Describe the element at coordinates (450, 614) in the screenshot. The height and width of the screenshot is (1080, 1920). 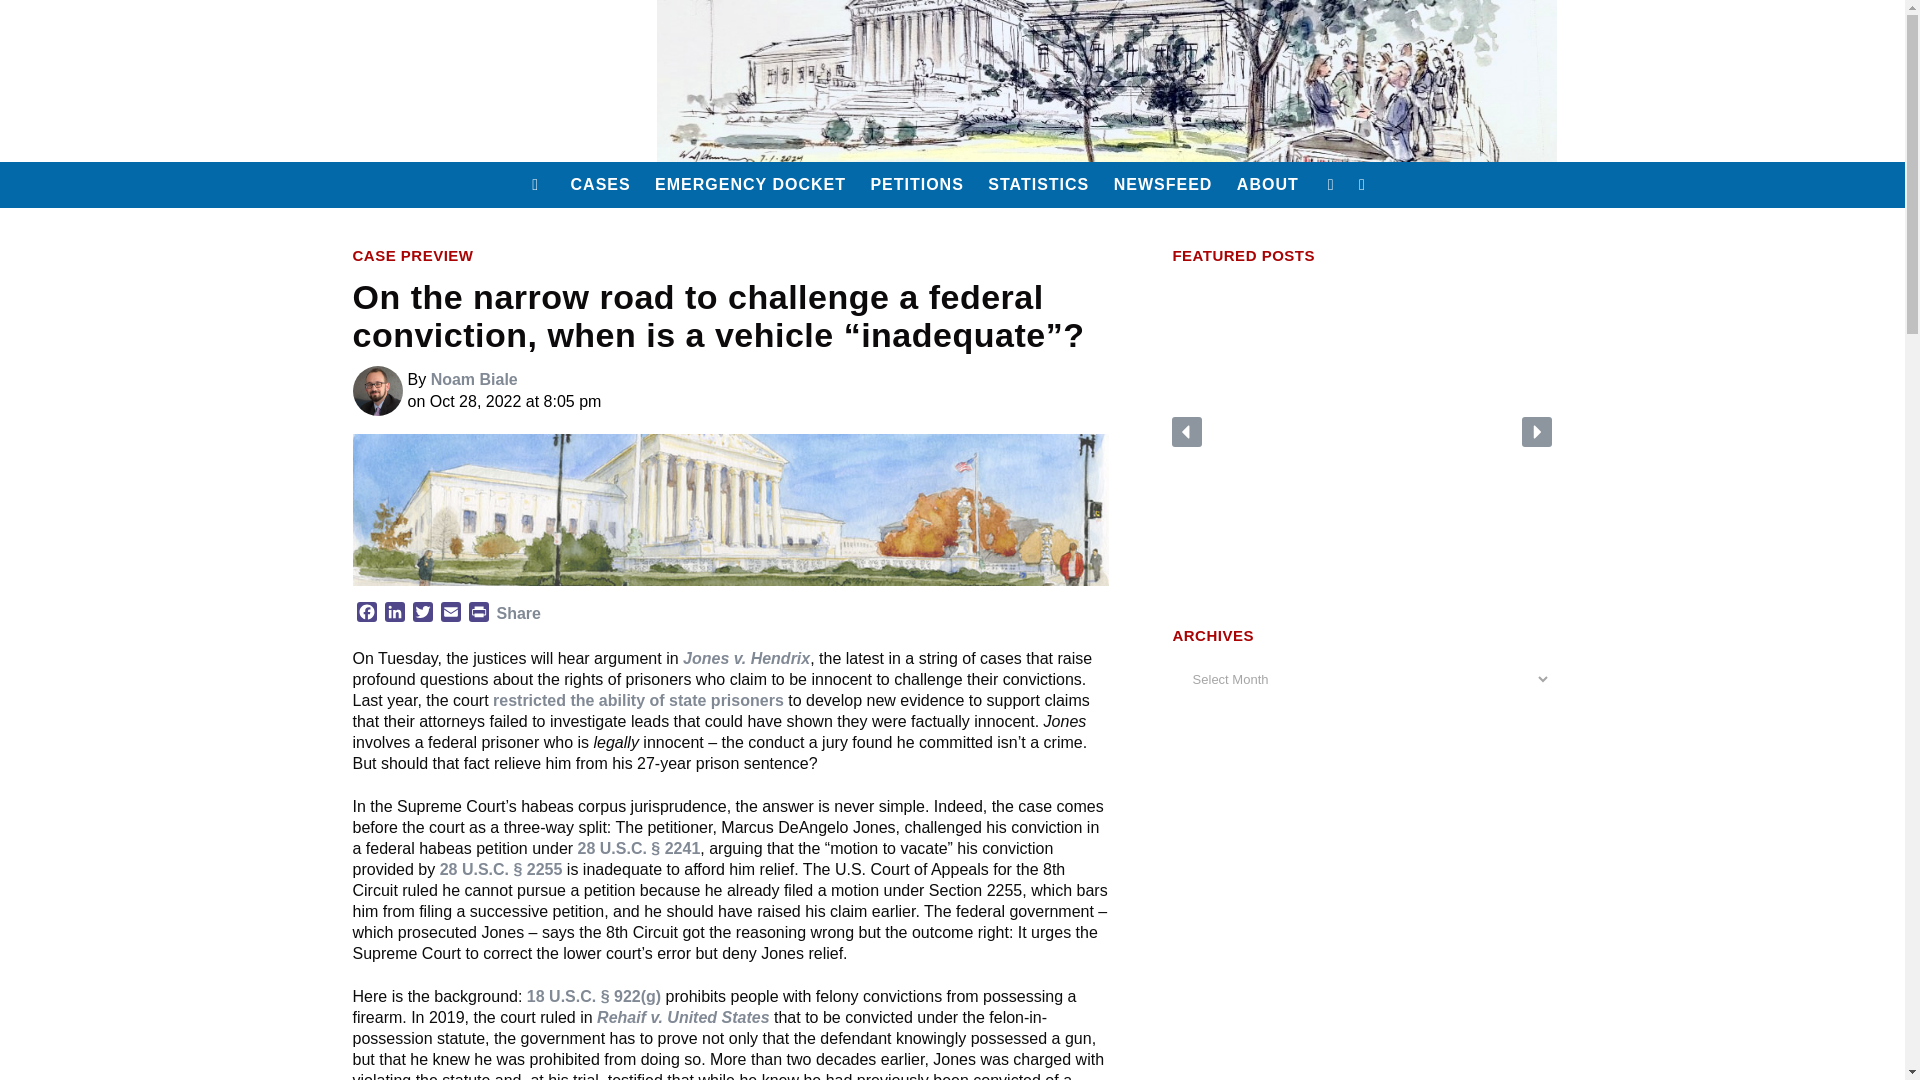
I see `Email` at that location.